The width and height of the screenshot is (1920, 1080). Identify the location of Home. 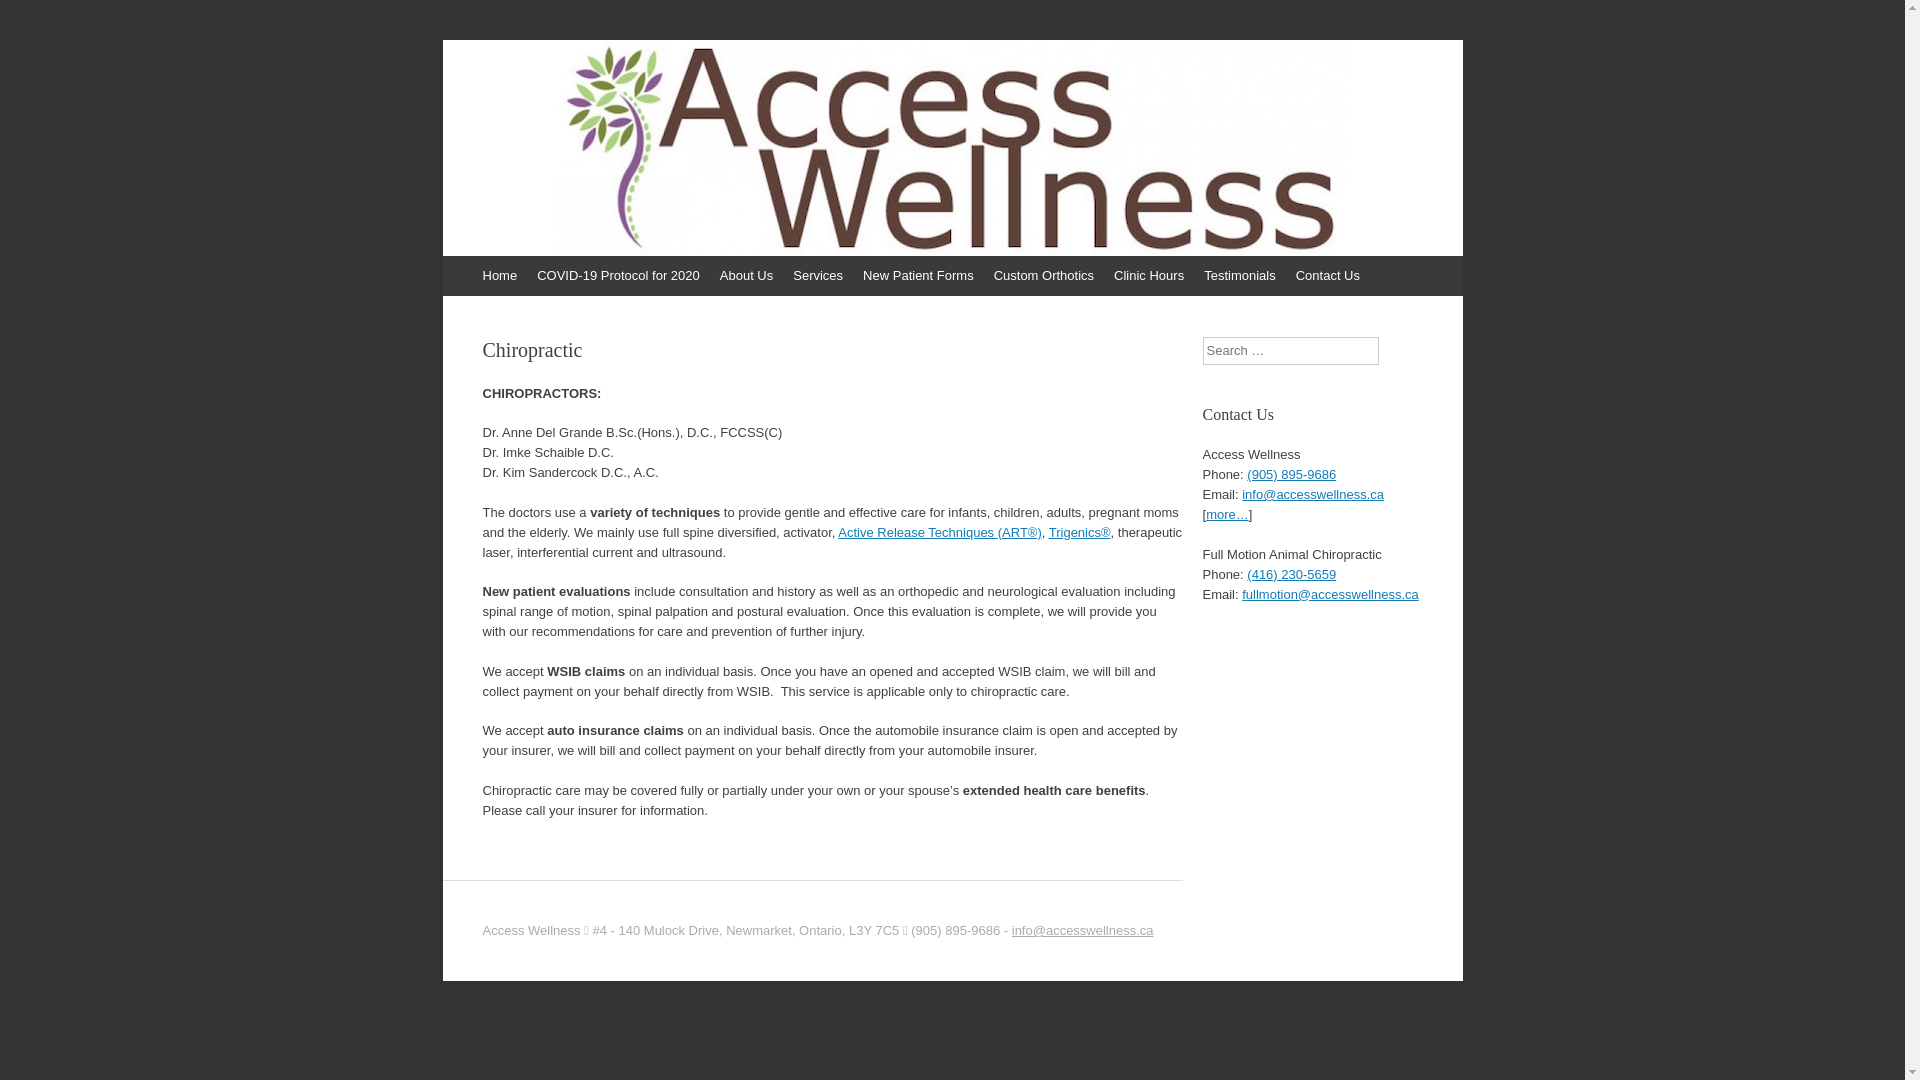
(500, 276).